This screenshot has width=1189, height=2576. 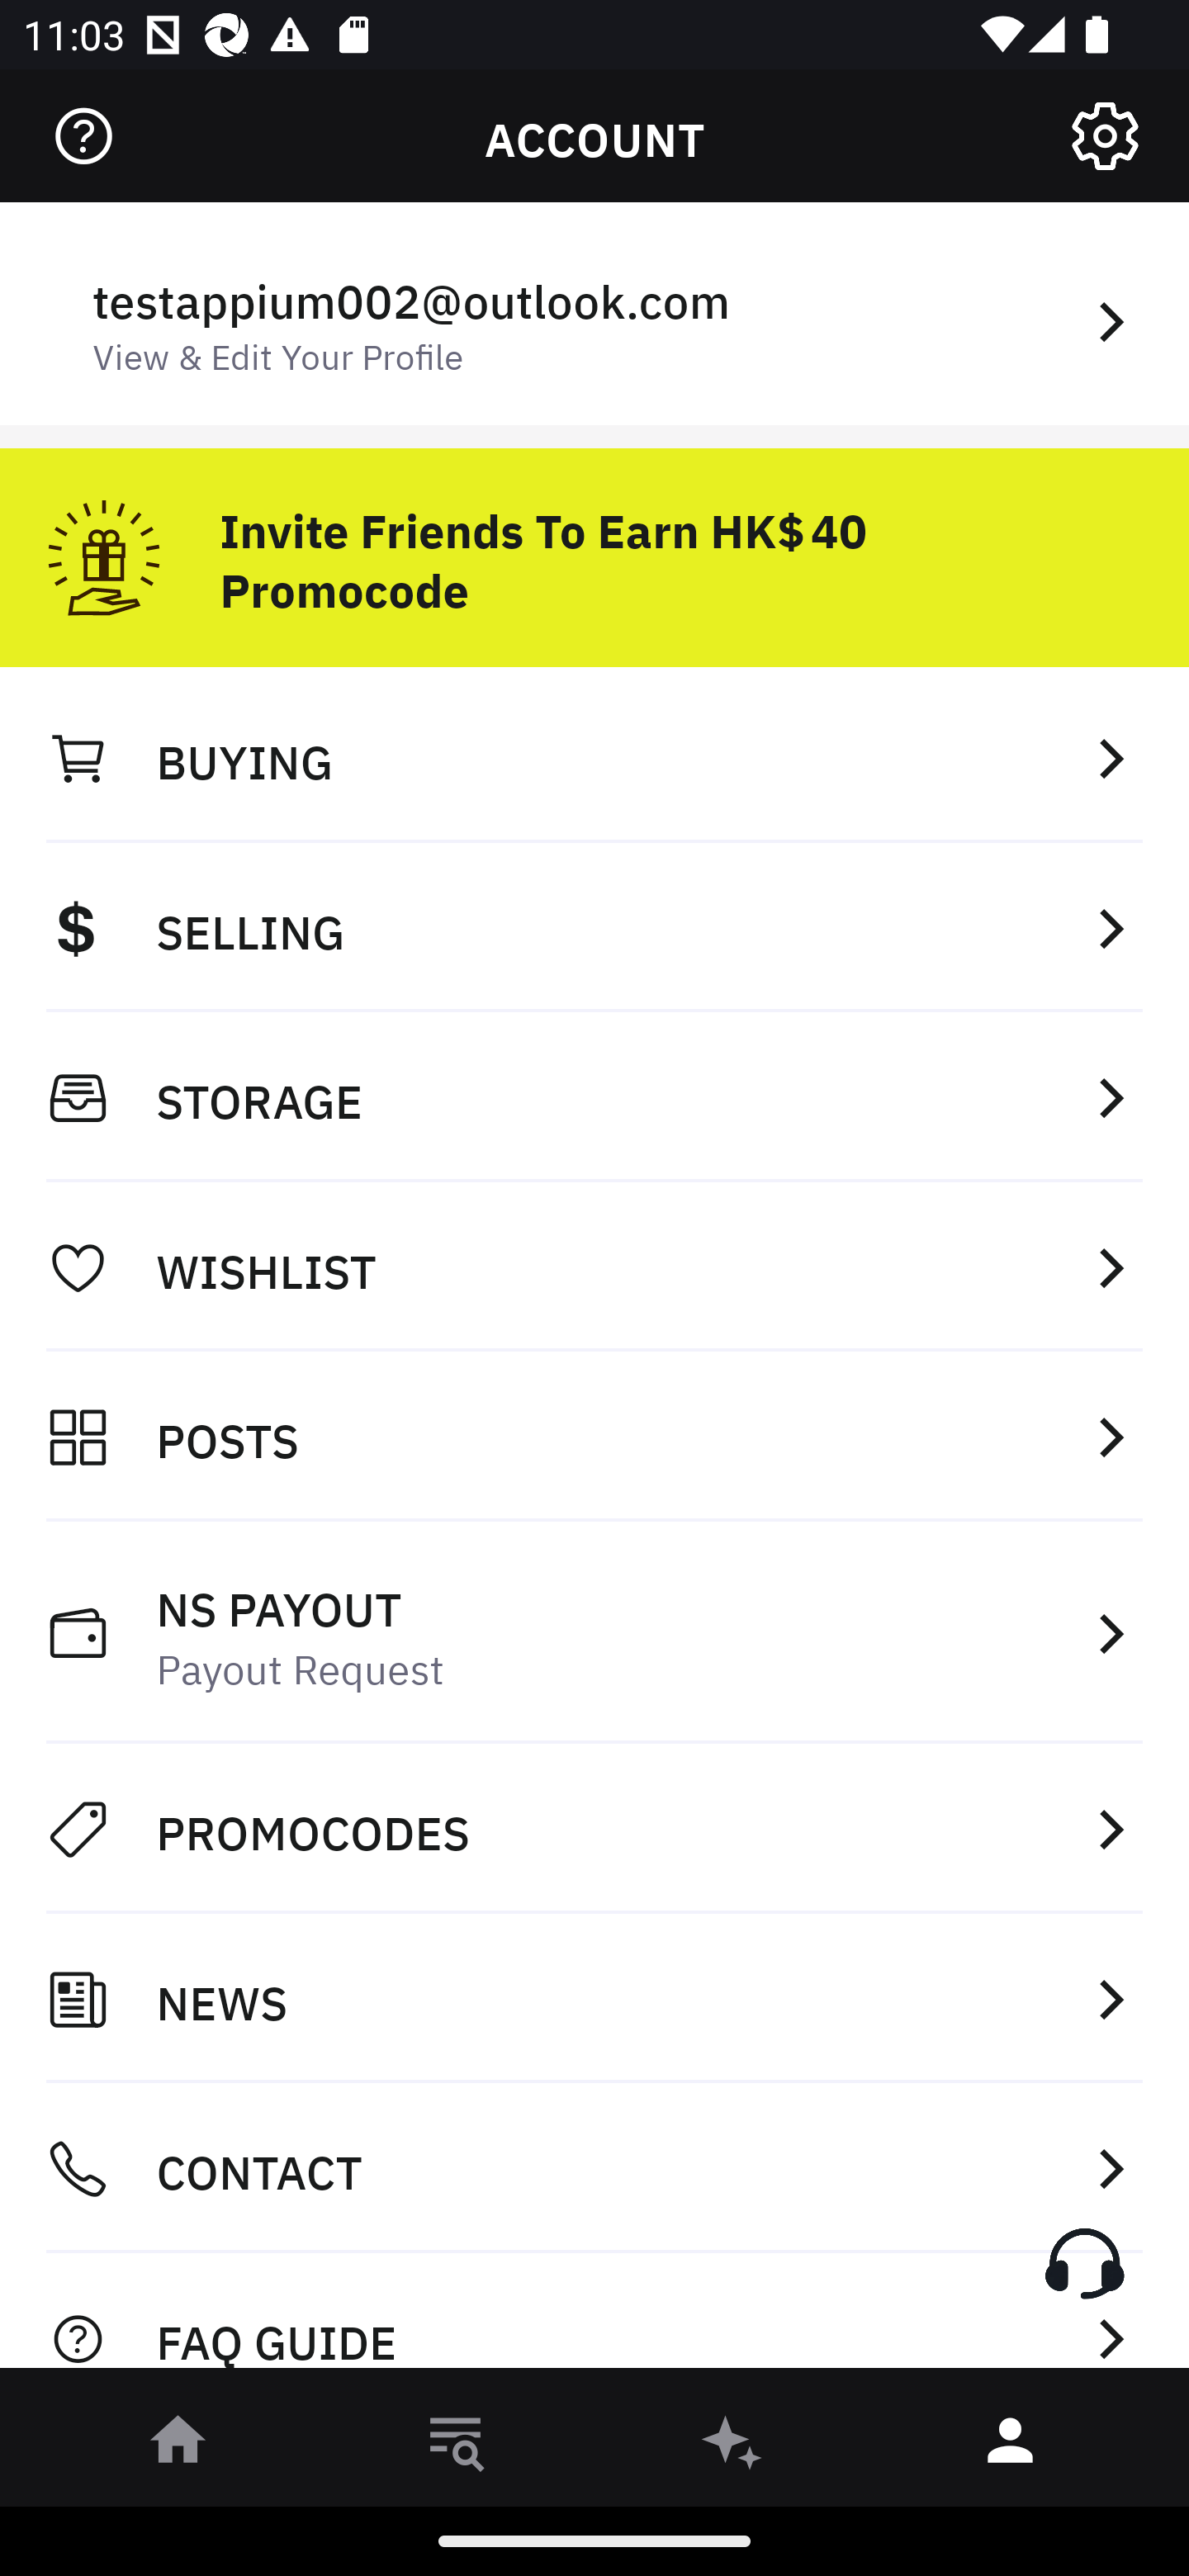 What do you see at coordinates (594, 1633) in the screenshot?
I see ` 0 NS PAYOUT Payout Request ` at bounding box center [594, 1633].